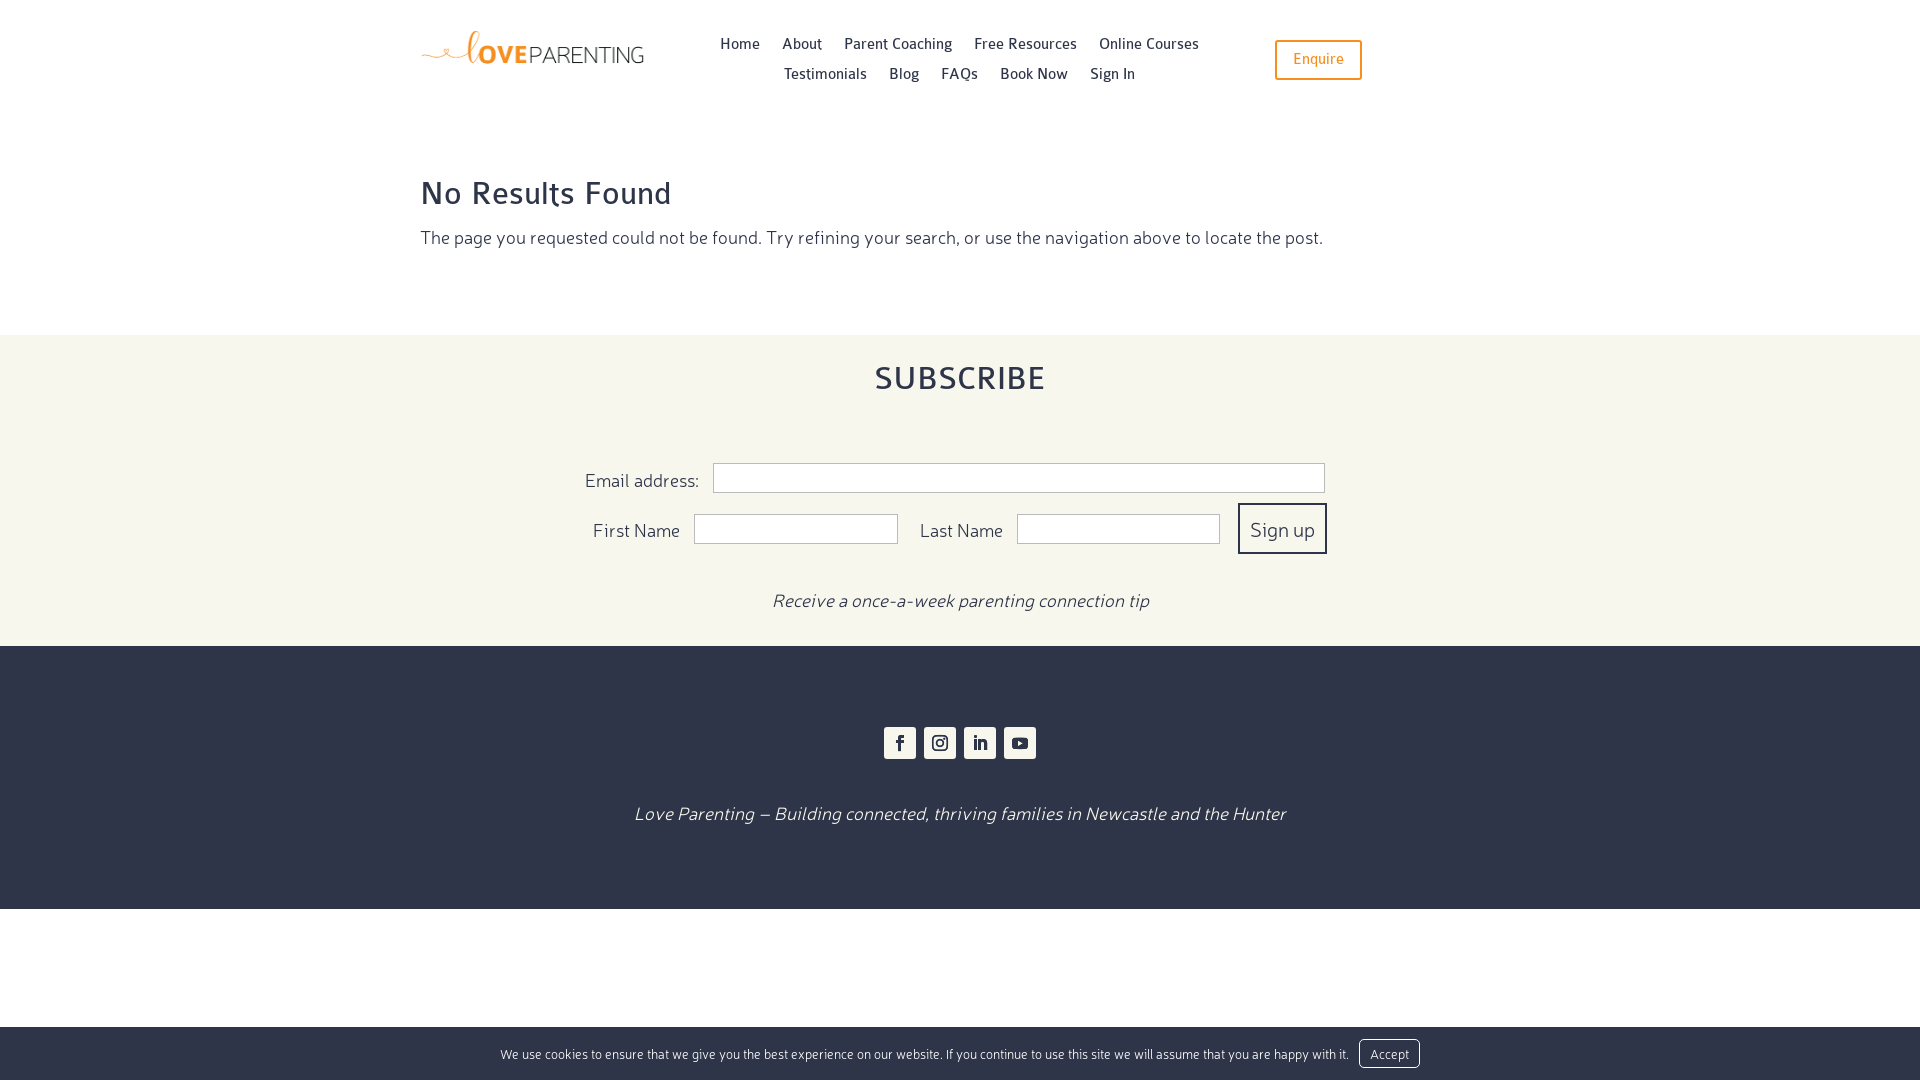 The width and height of the screenshot is (1920, 1080). What do you see at coordinates (1034, 79) in the screenshot?
I see `Book Now` at bounding box center [1034, 79].